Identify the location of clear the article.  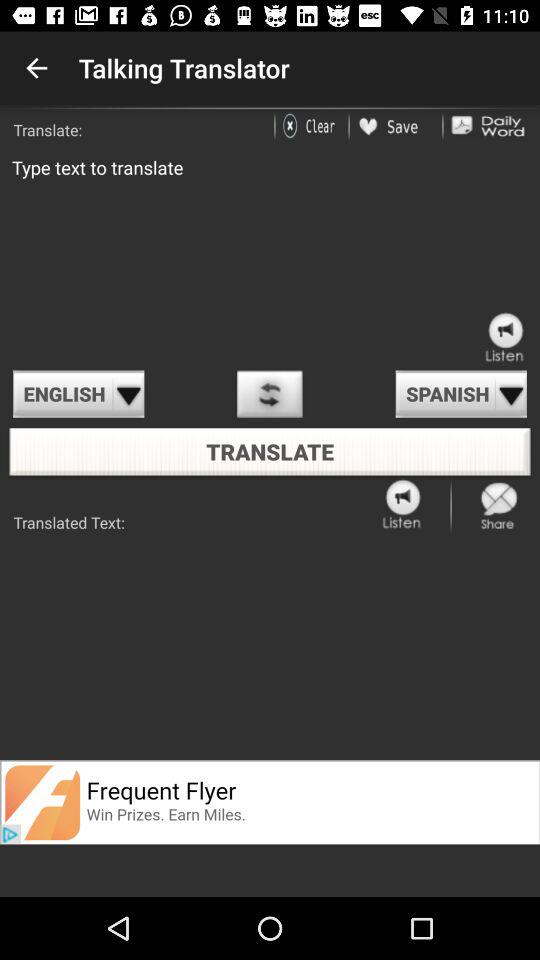
(312, 126).